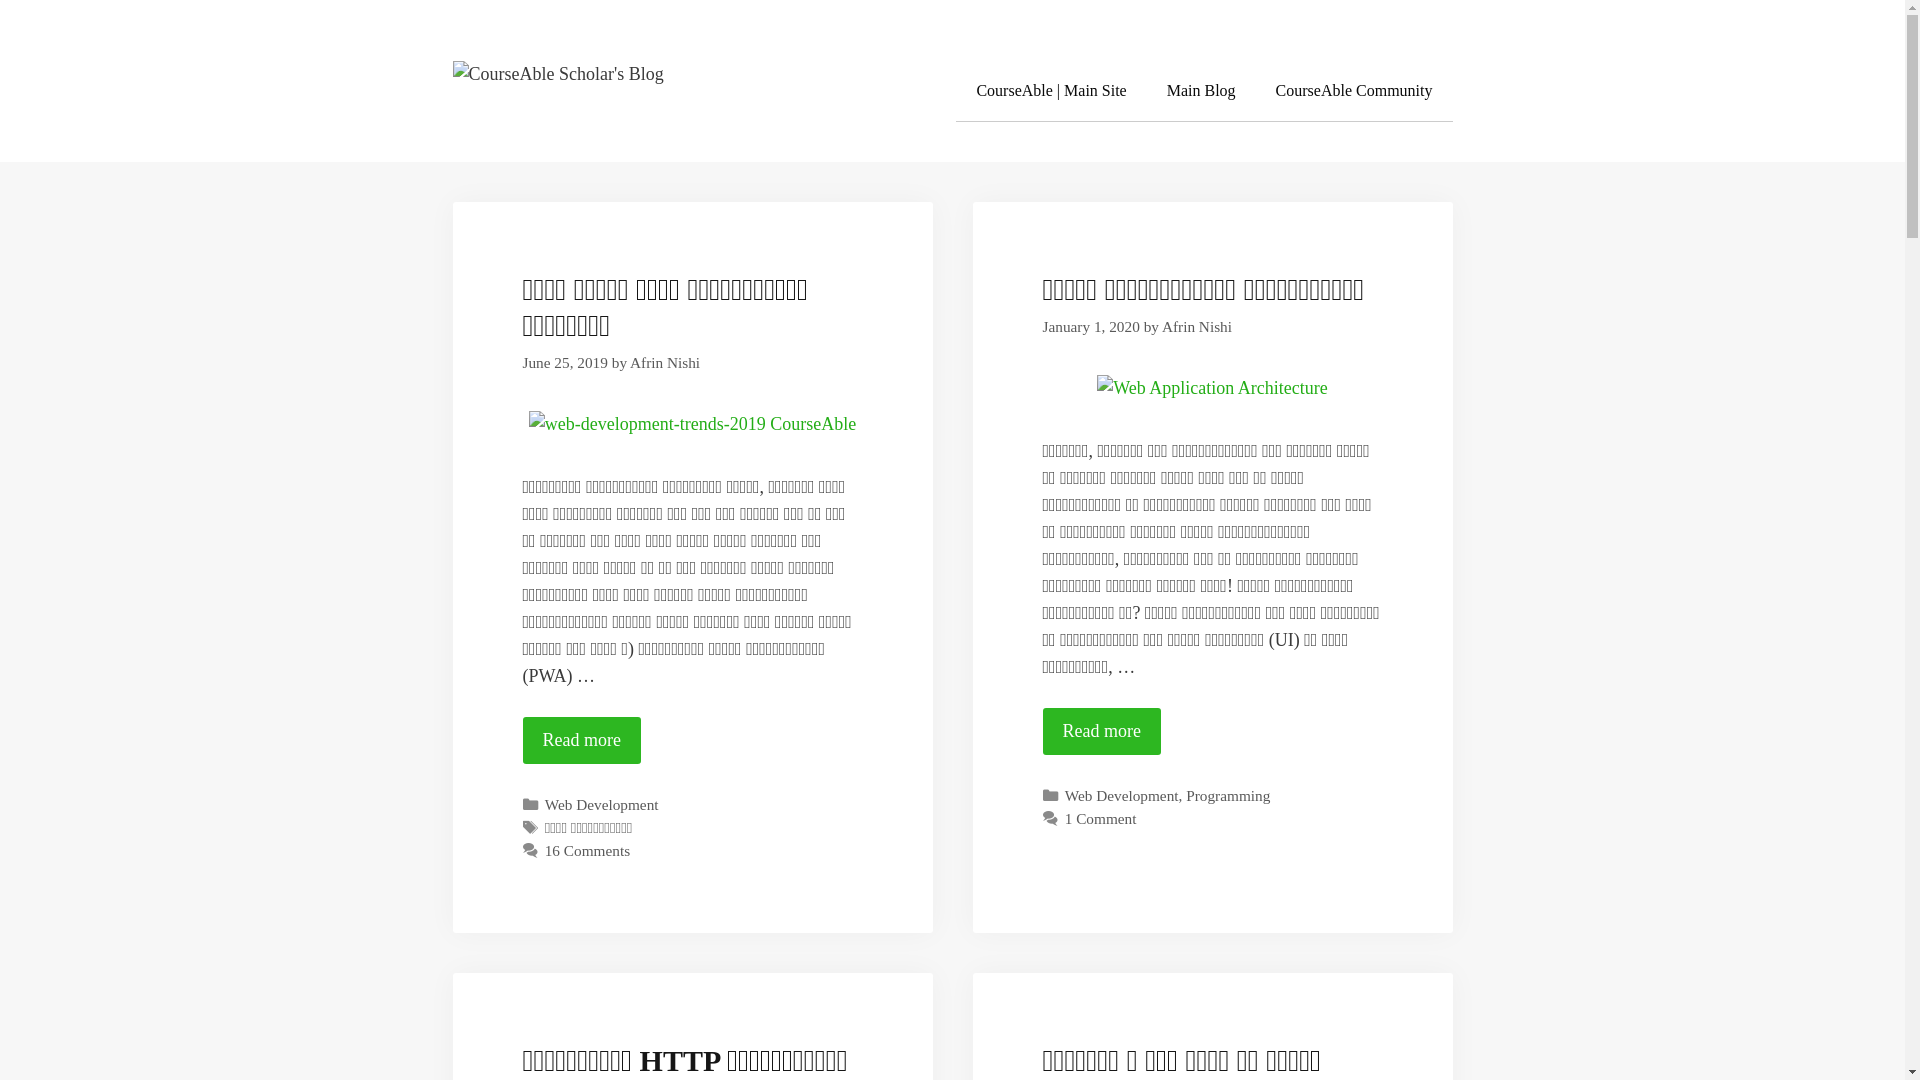 Image resolution: width=1920 pixels, height=1080 pixels. What do you see at coordinates (1354, 92) in the screenshot?
I see `CourseAble Community` at bounding box center [1354, 92].